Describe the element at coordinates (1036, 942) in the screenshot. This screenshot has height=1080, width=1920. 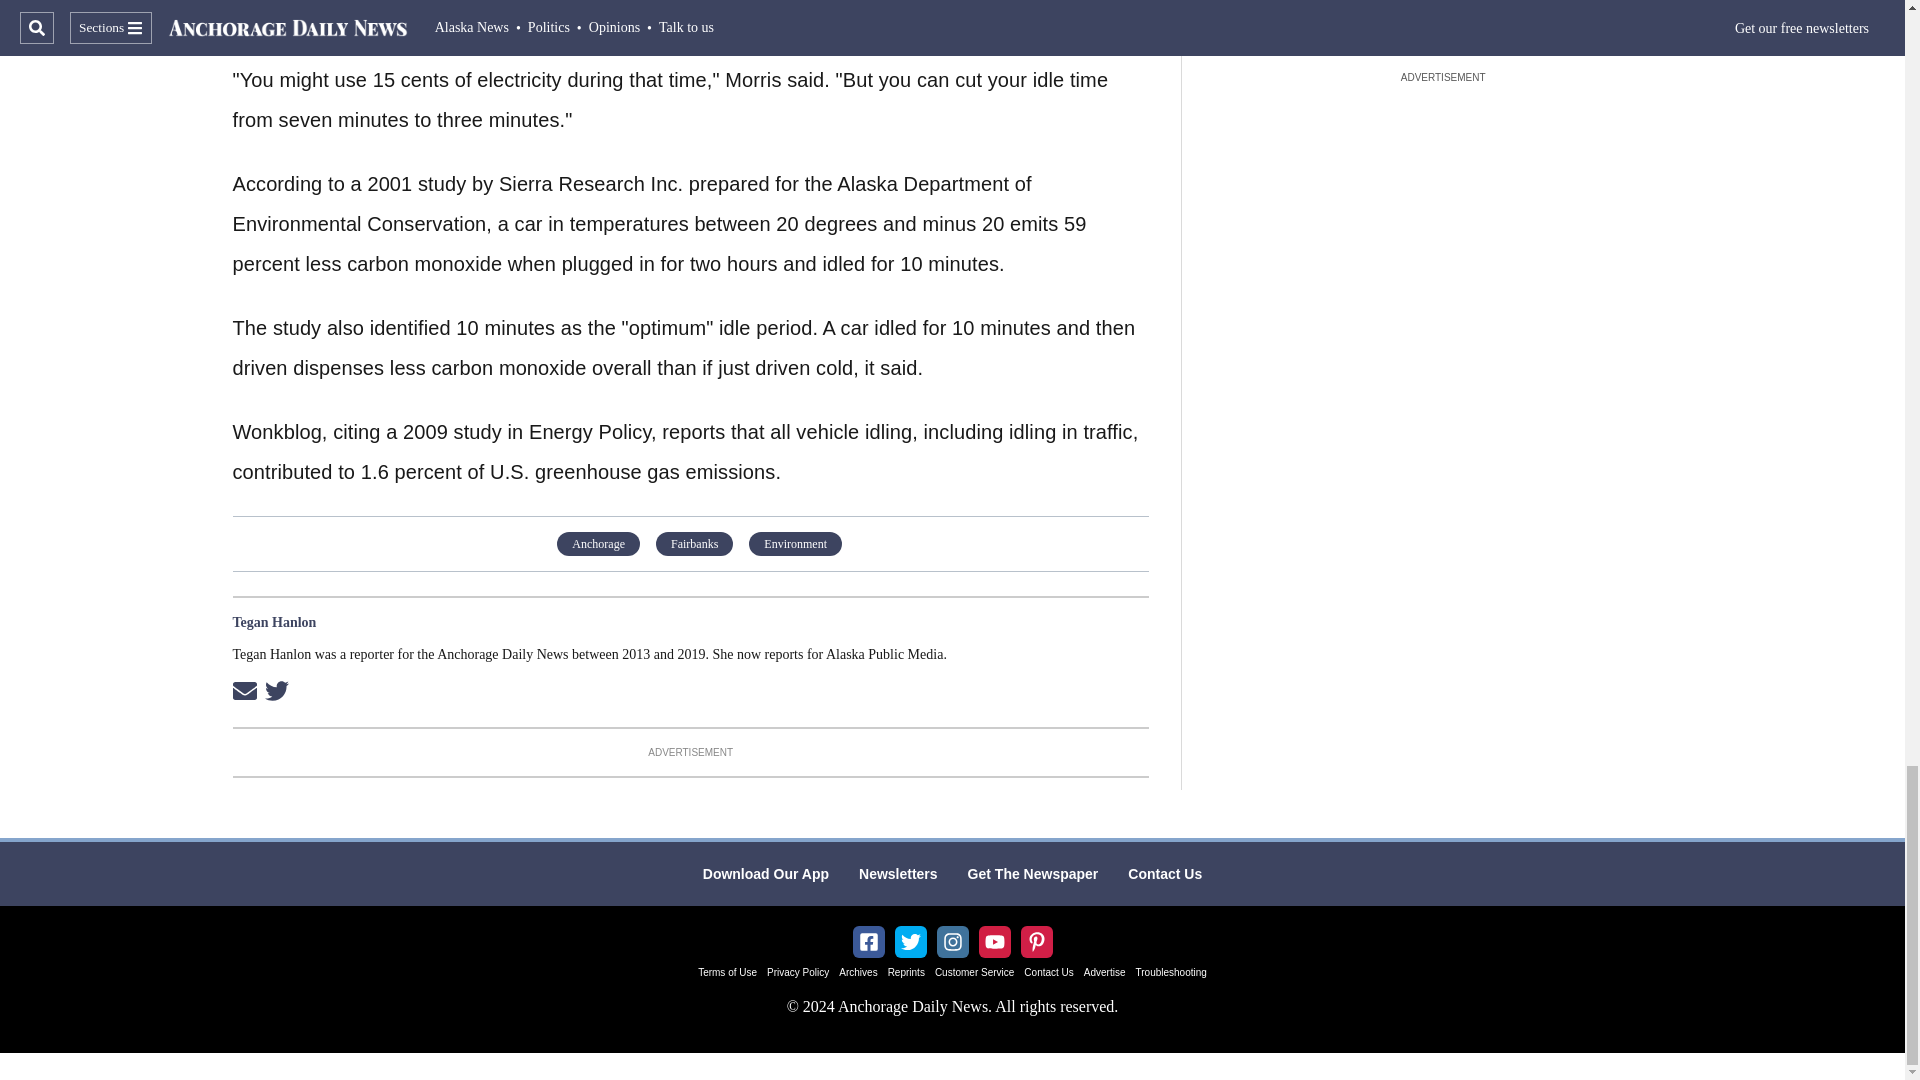
I see `PinterestAnchorage Daily News Pinterest Account` at that location.